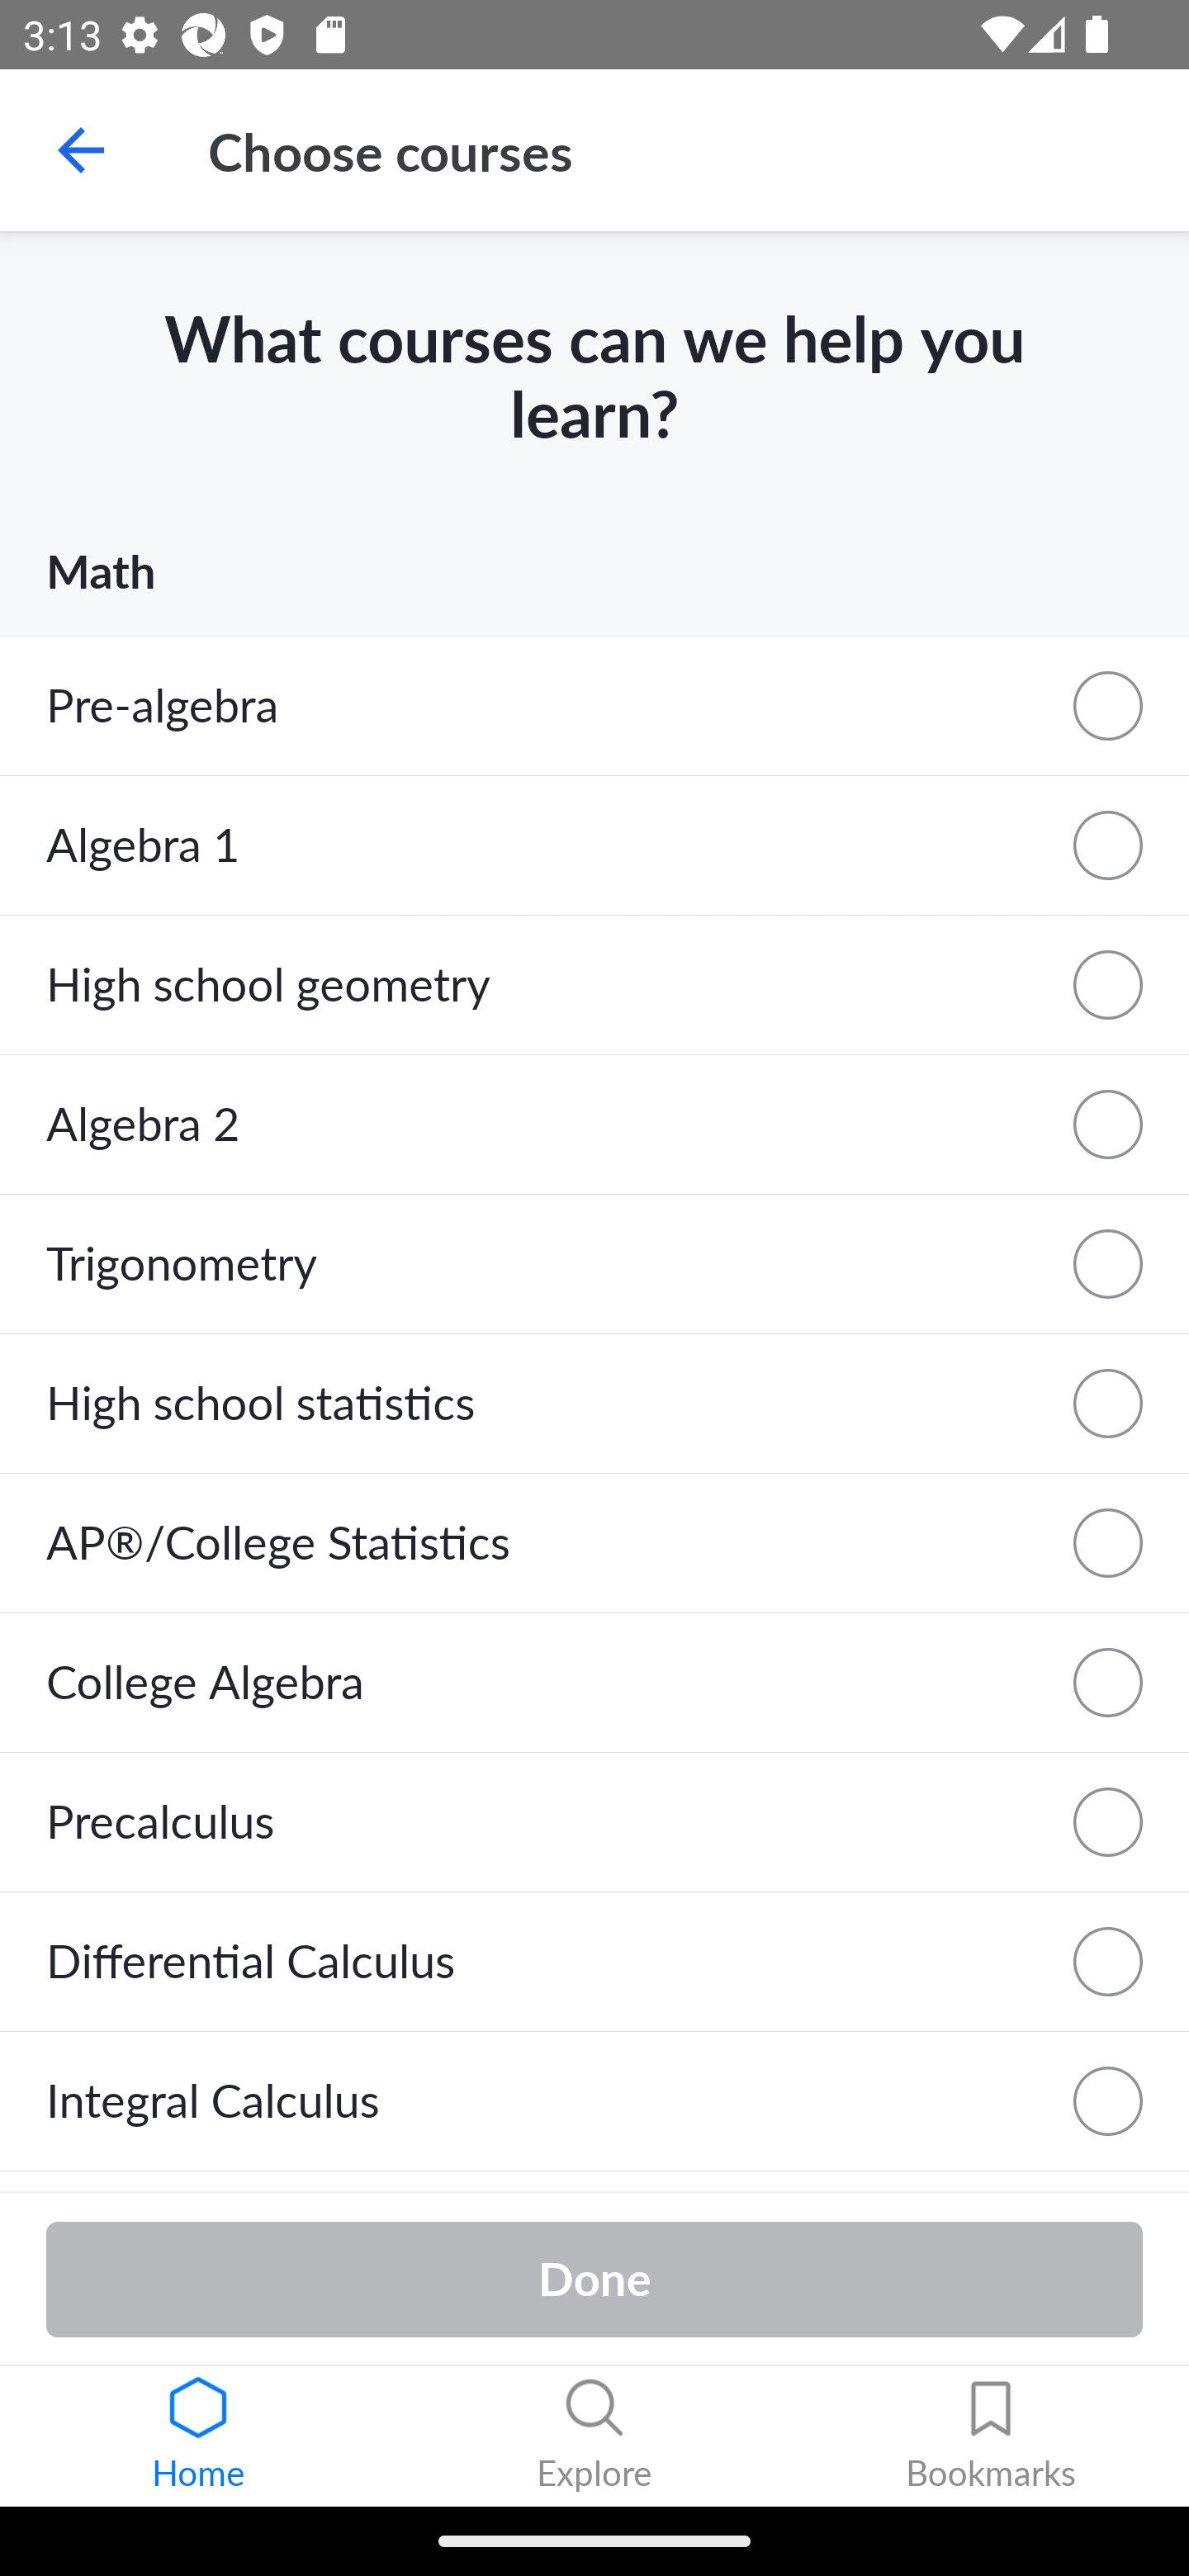 The height and width of the screenshot is (2576, 1189). Describe the element at coordinates (81, 150) in the screenshot. I see `Navigate up` at that location.